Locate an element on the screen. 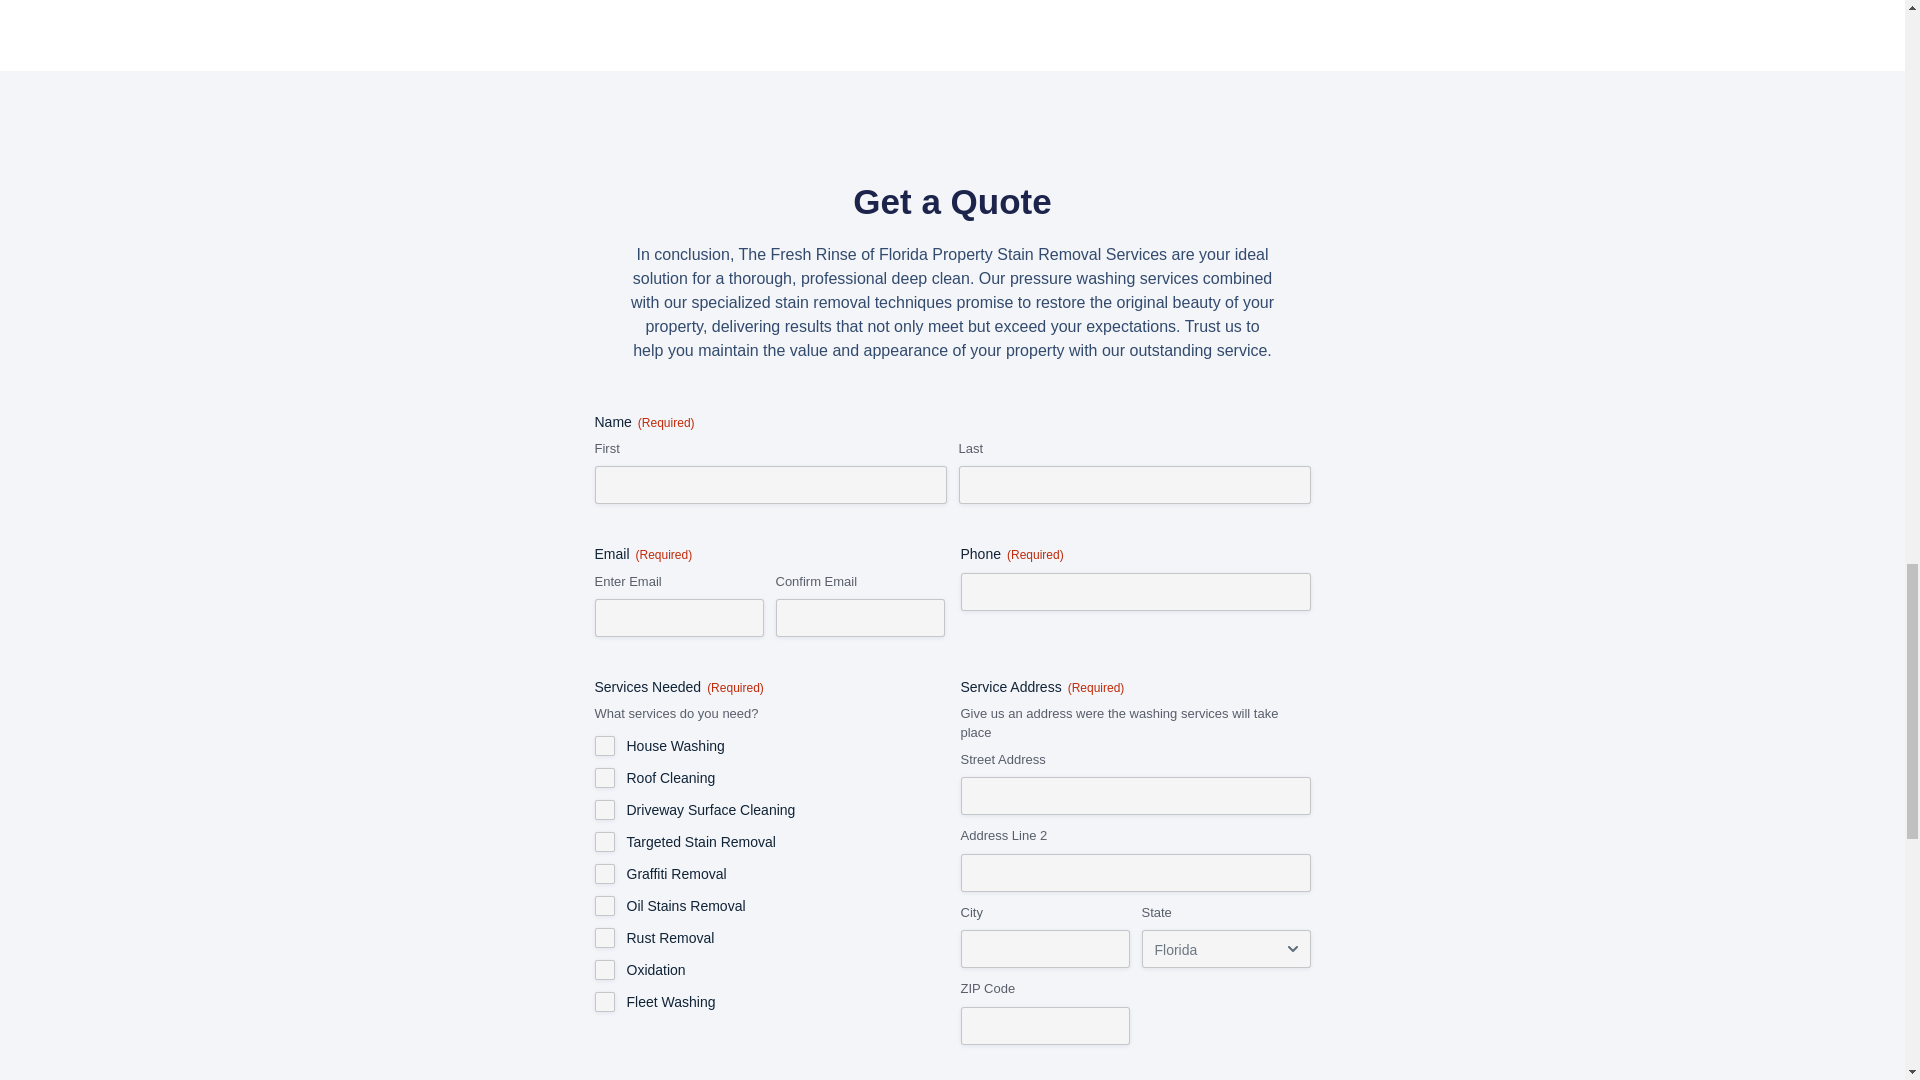 The width and height of the screenshot is (1920, 1080). Fleet Washing is located at coordinates (604, 1002).